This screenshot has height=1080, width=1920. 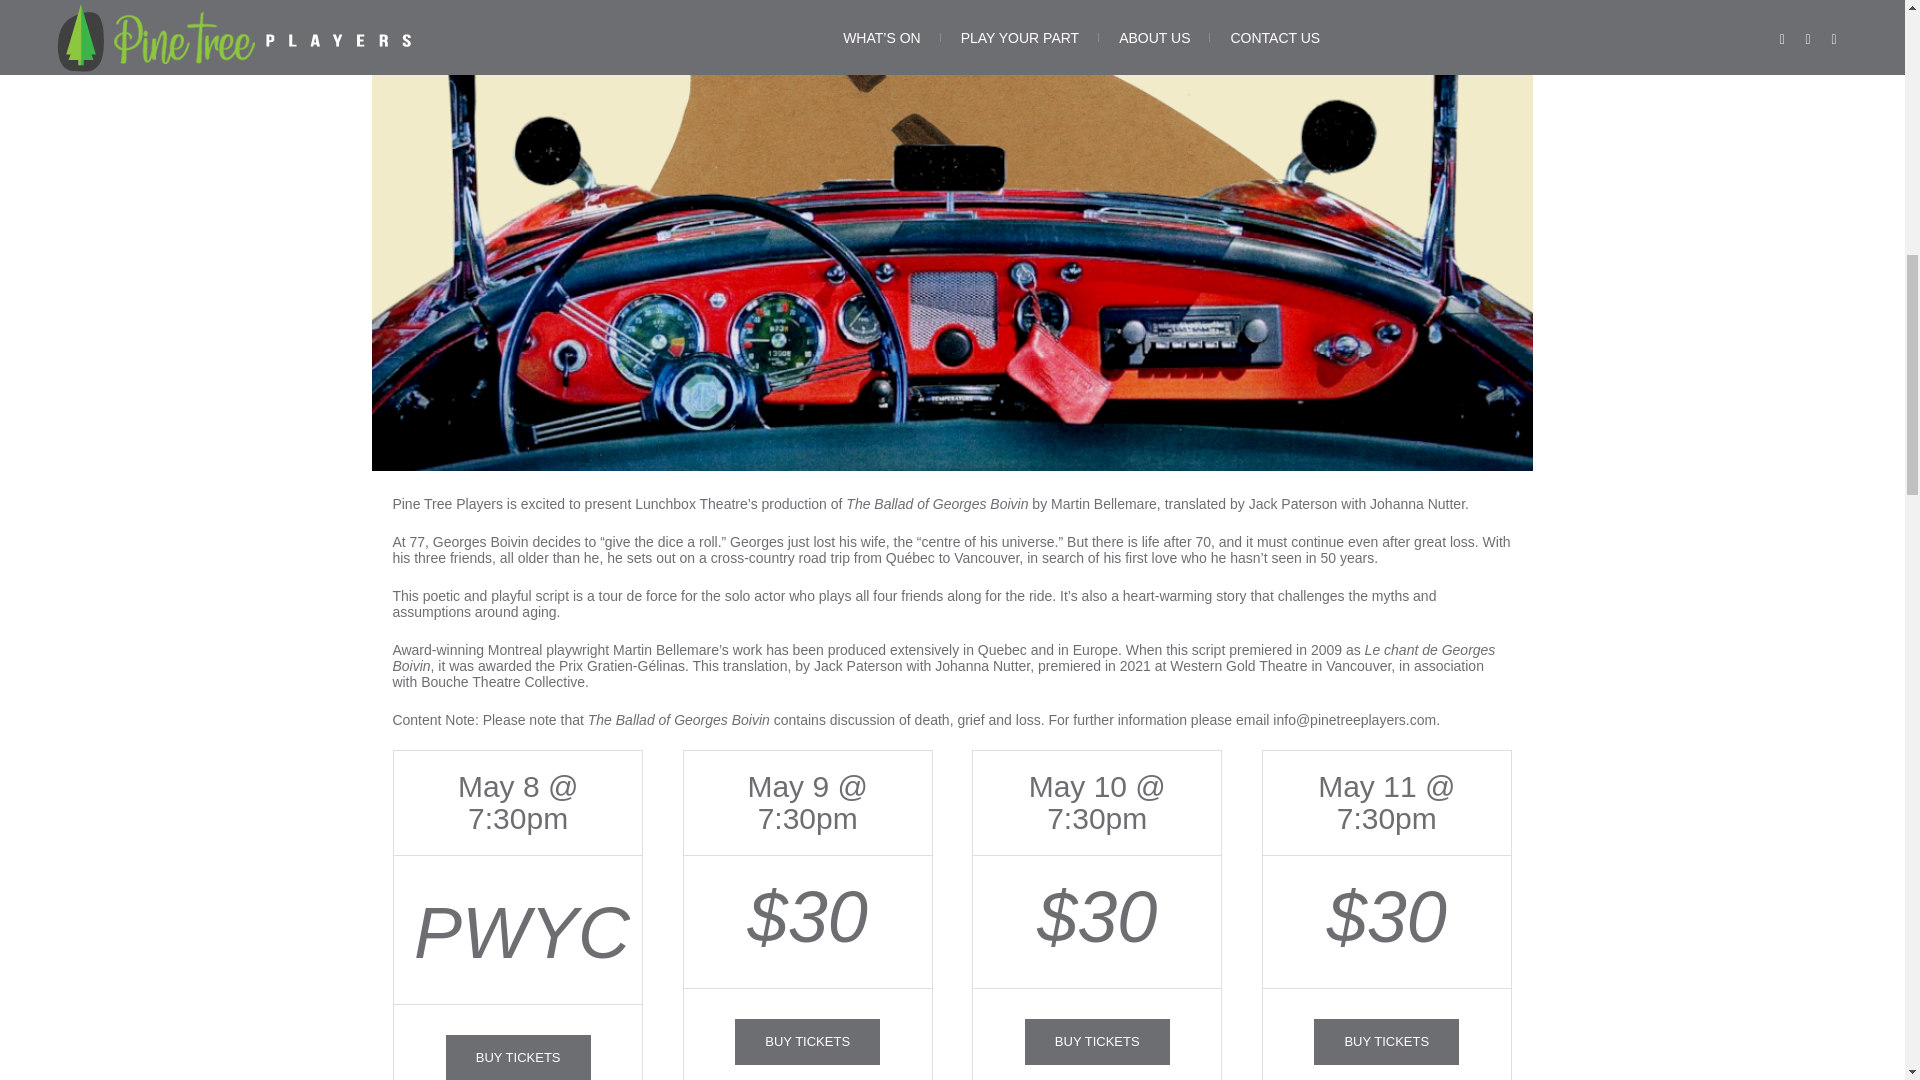 I want to click on BUY TICKETS, so click(x=1097, y=1042).